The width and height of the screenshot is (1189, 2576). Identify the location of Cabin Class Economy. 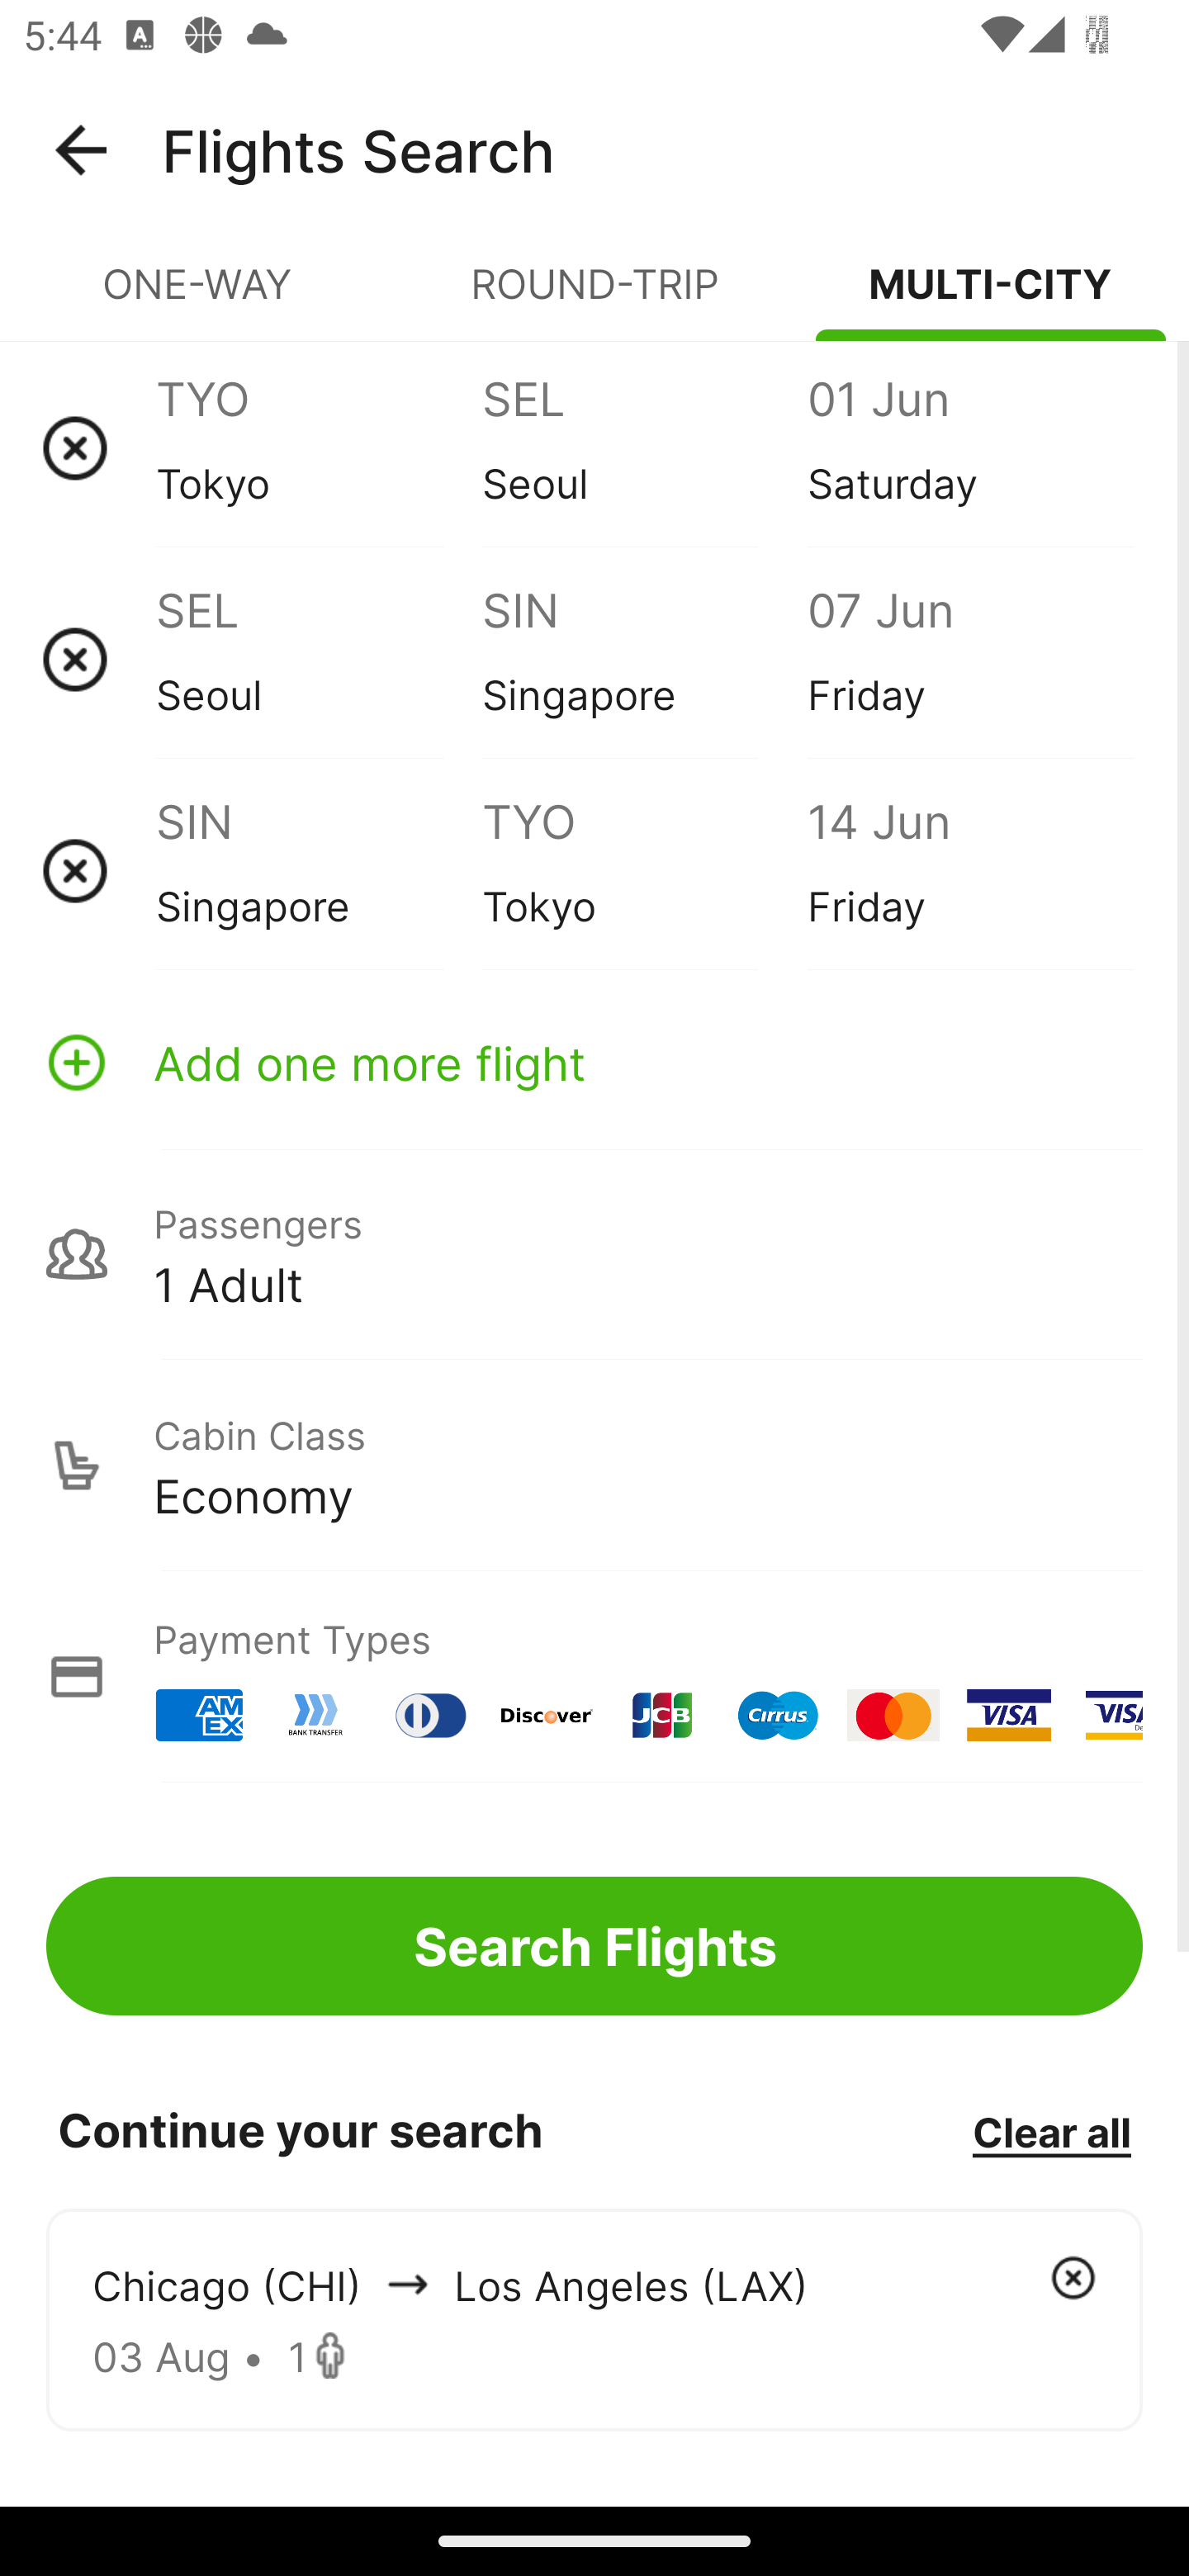
(594, 1466).